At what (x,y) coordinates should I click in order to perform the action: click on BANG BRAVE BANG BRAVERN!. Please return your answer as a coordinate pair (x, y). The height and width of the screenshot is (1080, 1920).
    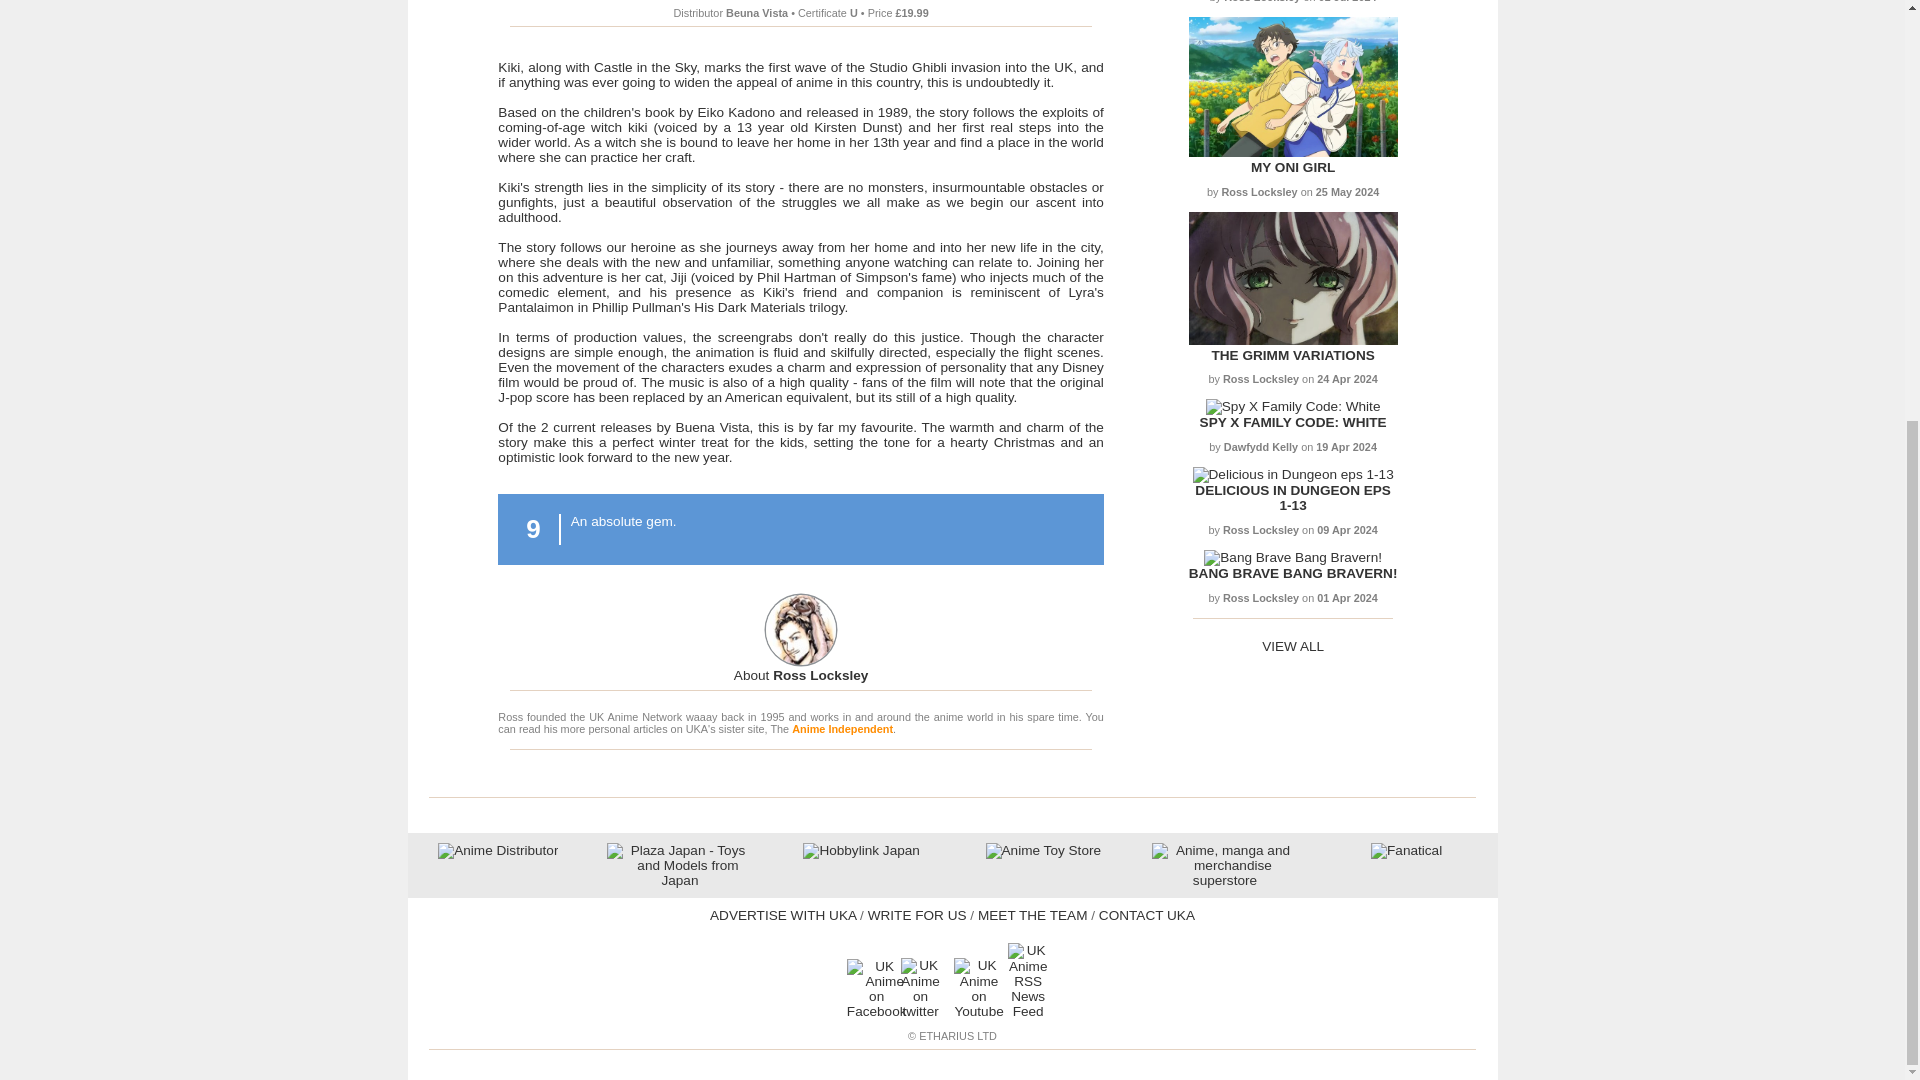
    Looking at the image, I should click on (1292, 573).